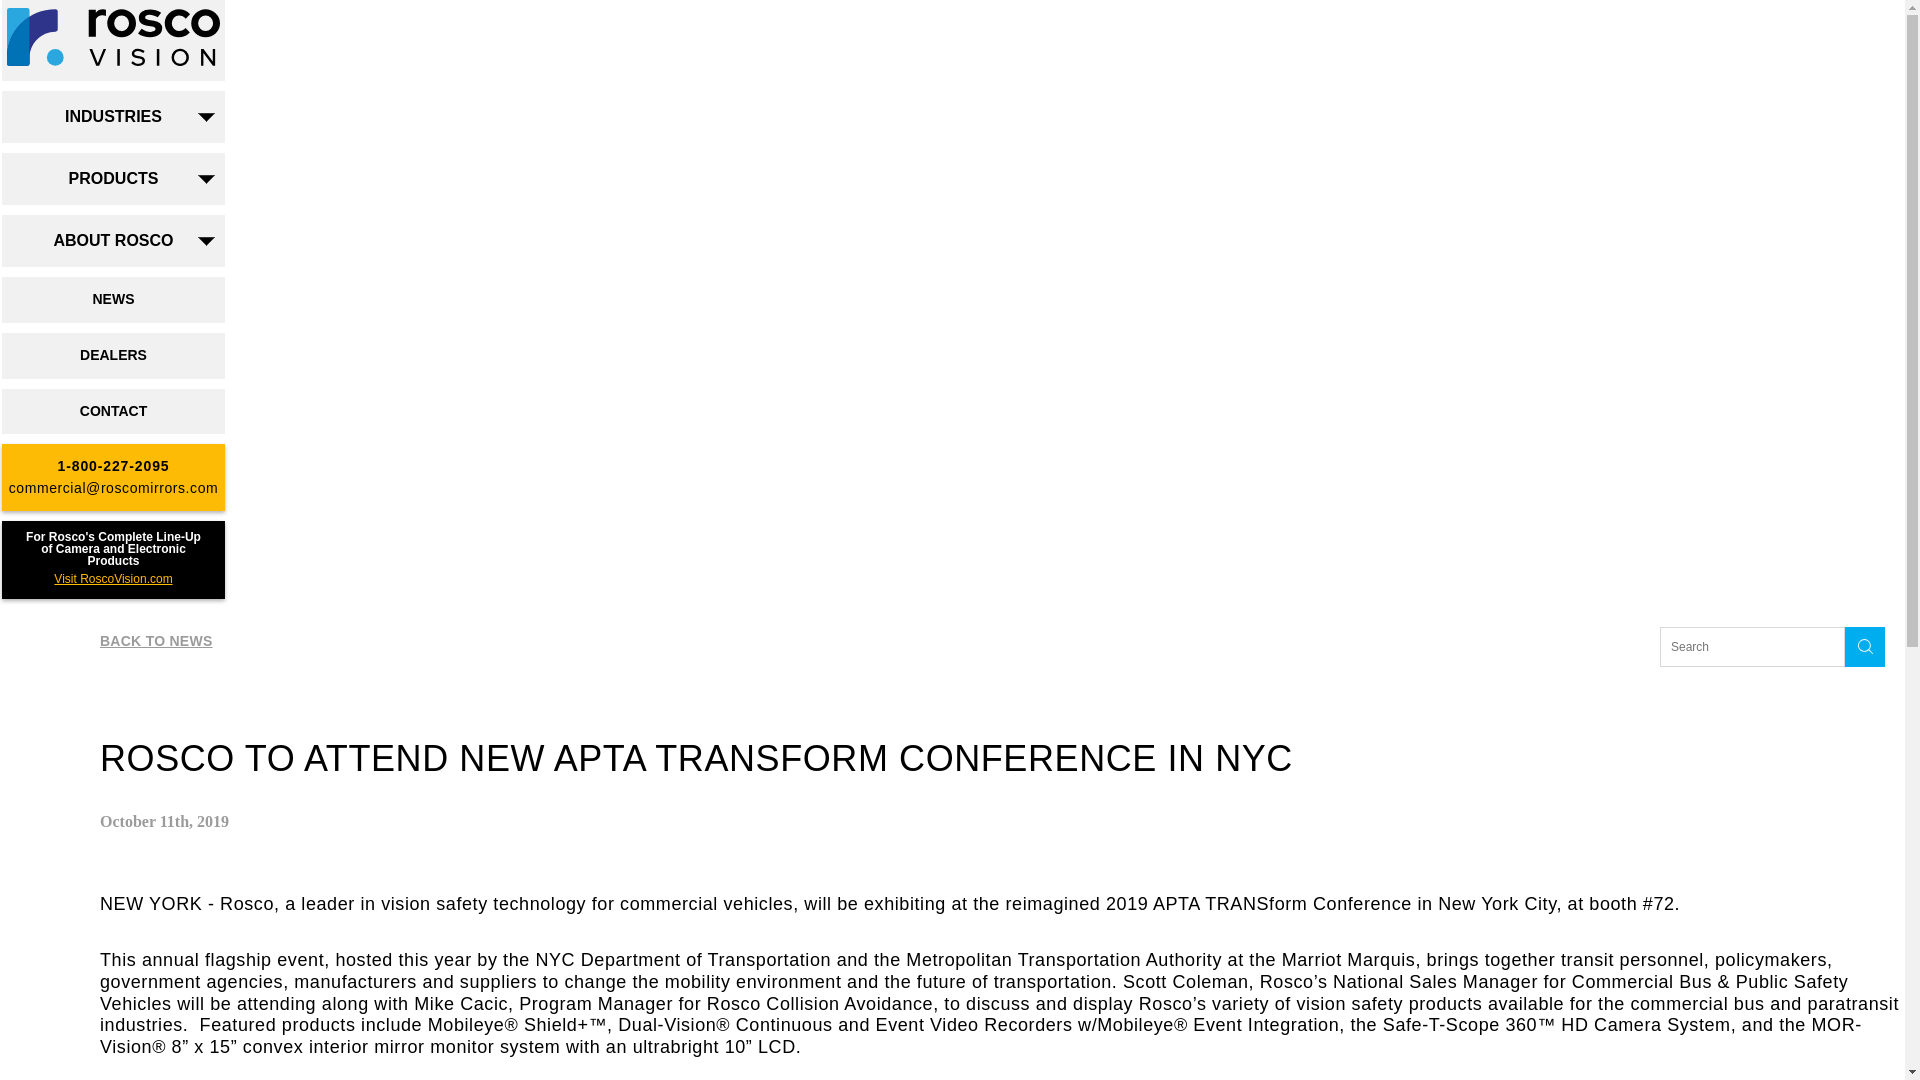 The height and width of the screenshot is (1080, 1920). I want to click on INDUSTRIES, so click(113, 116).